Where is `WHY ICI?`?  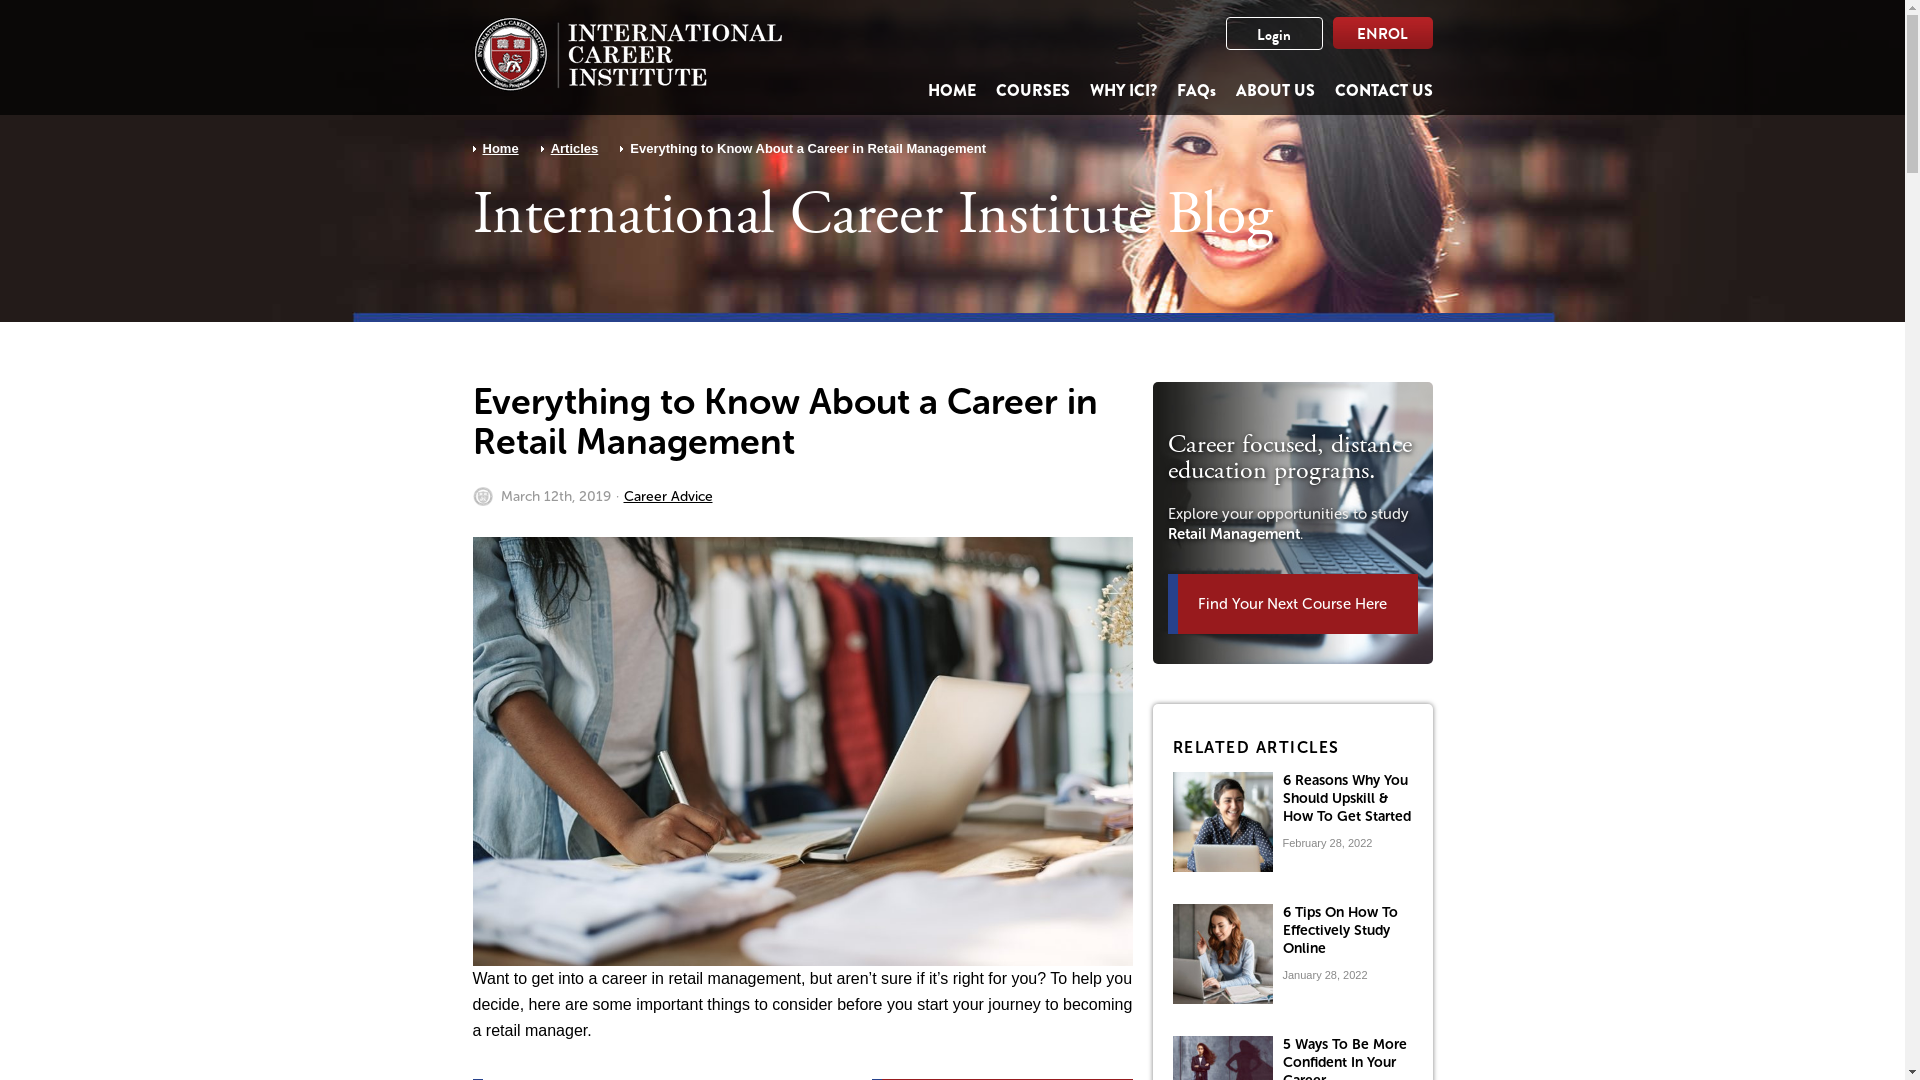
WHY ICI? is located at coordinates (1124, 90).